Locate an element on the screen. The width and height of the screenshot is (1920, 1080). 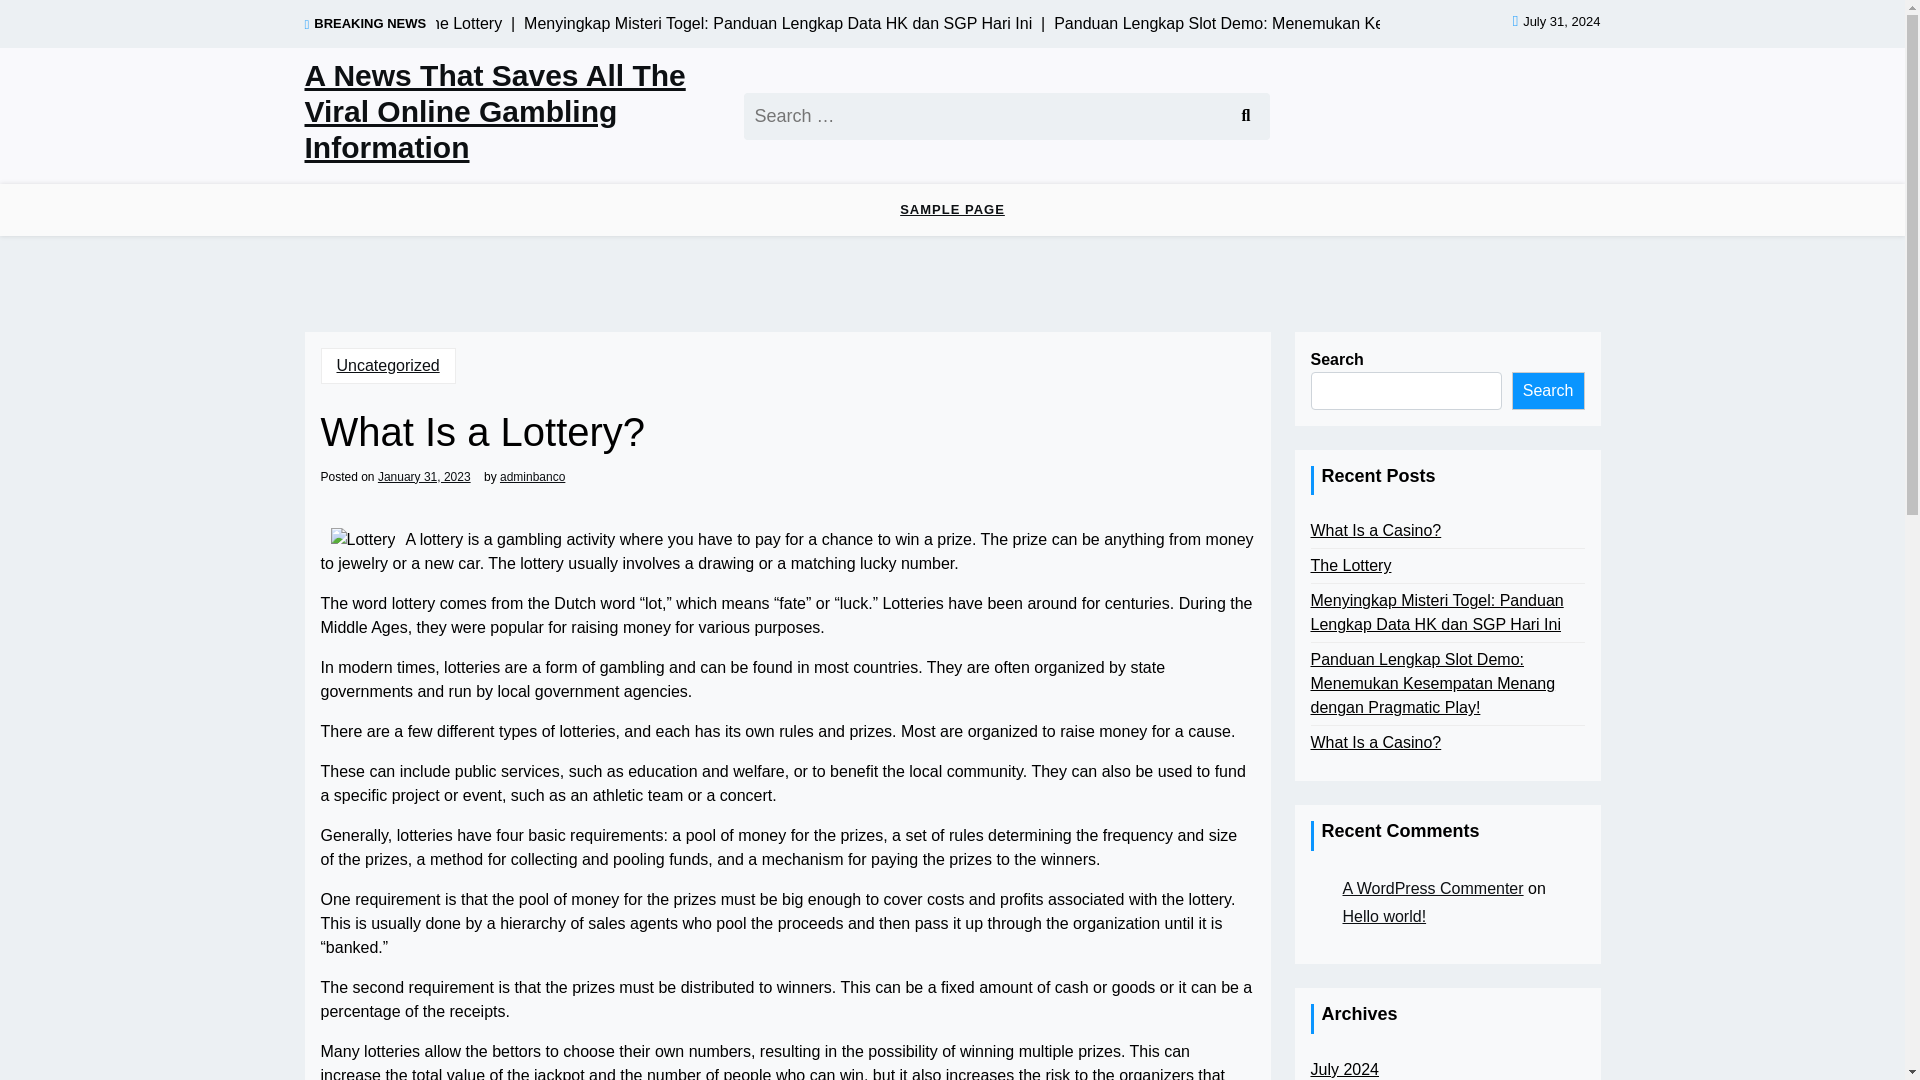
adminbanco is located at coordinates (532, 475).